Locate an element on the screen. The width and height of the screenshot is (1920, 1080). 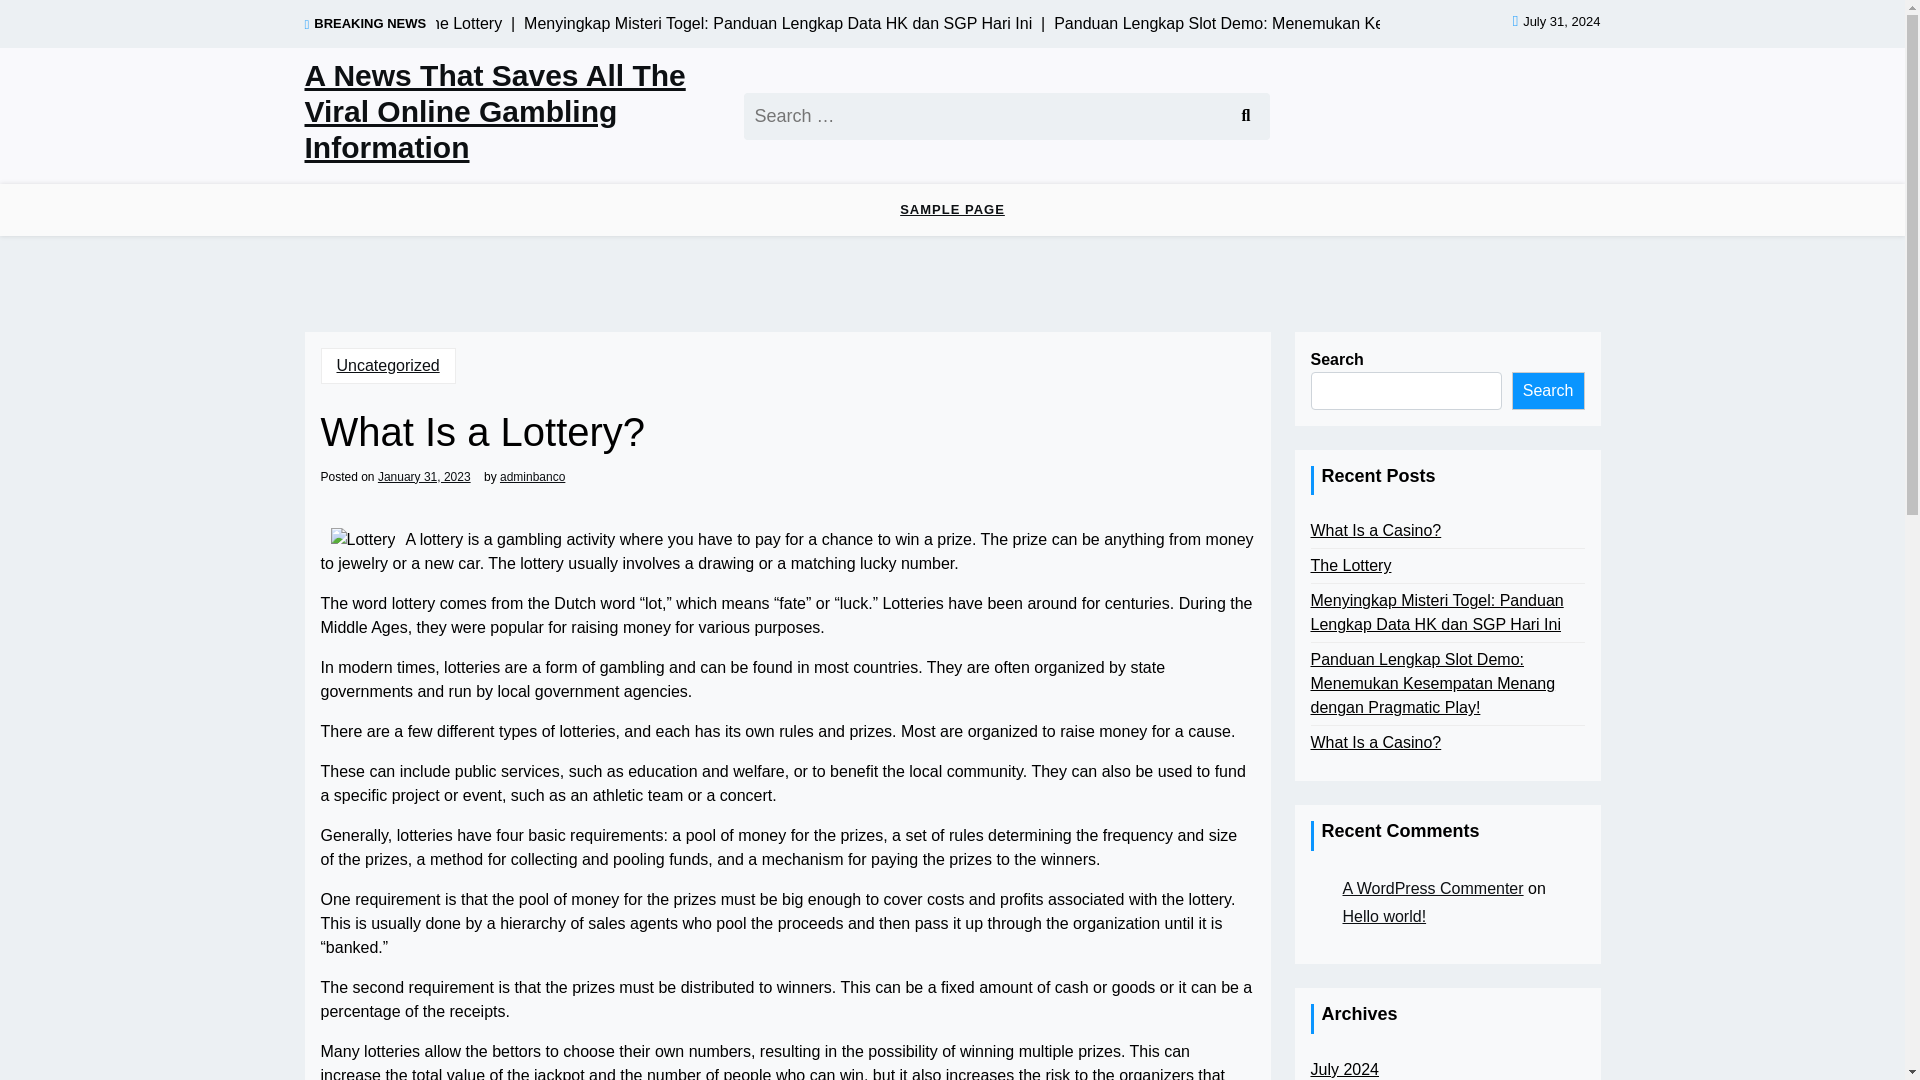
adminbanco is located at coordinates (532, 475).